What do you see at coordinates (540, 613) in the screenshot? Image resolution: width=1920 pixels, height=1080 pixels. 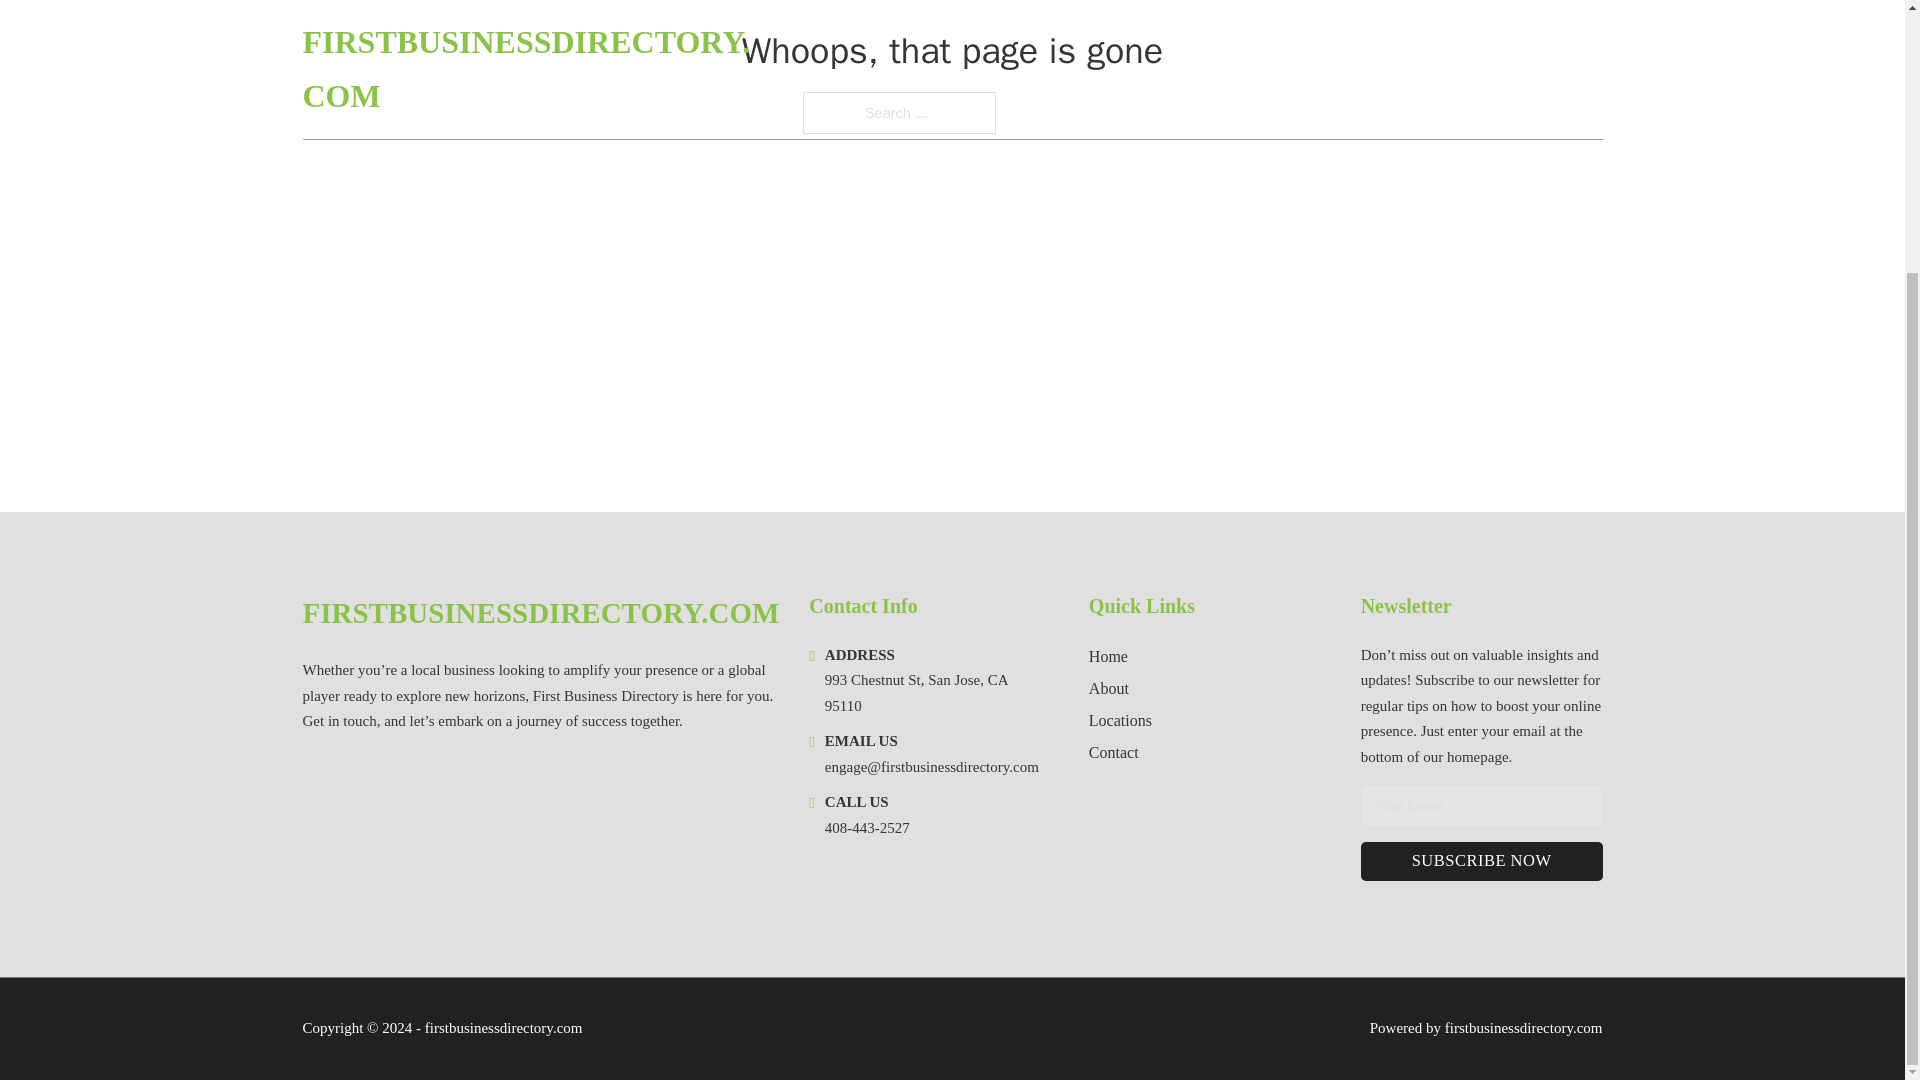 I see `FIRSTBUSINESSDIRECTORY.COM` at bounding box center [540, 613].